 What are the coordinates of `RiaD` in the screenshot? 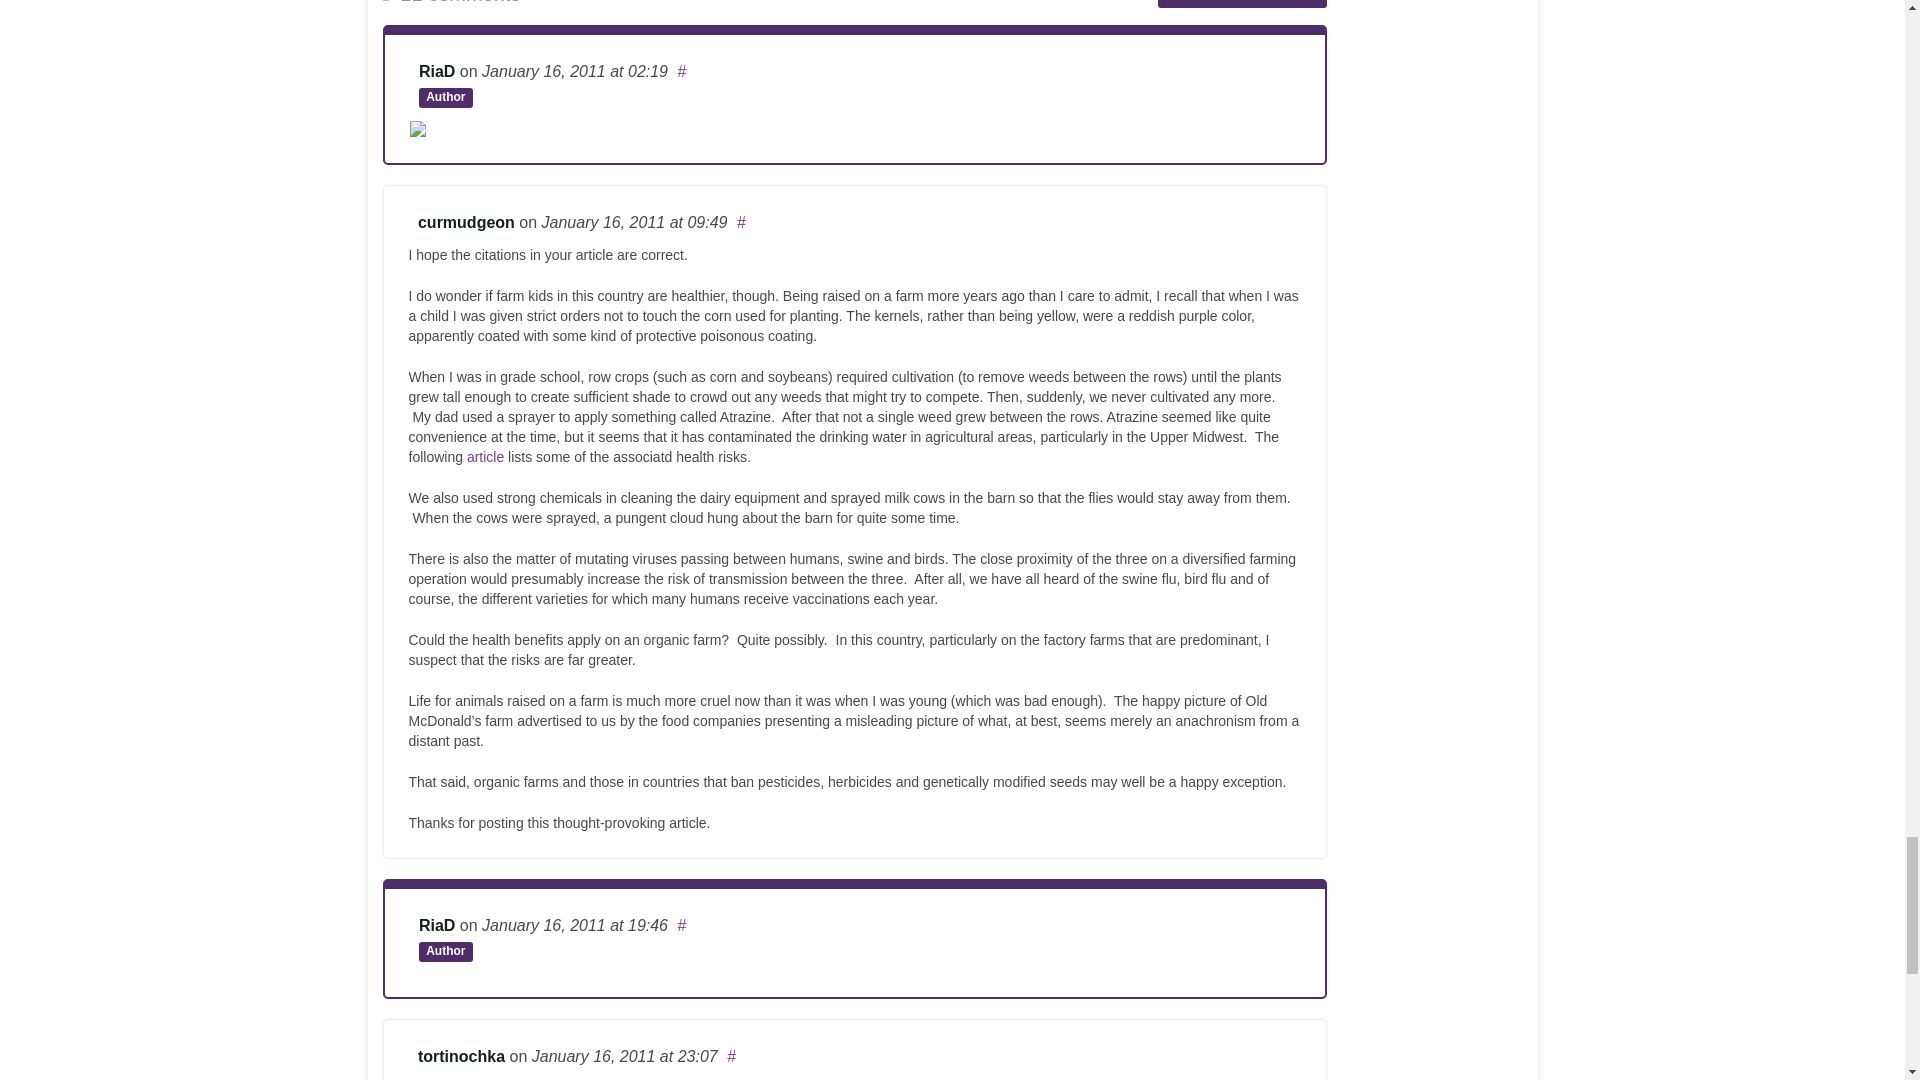 It's located at (436, 70).